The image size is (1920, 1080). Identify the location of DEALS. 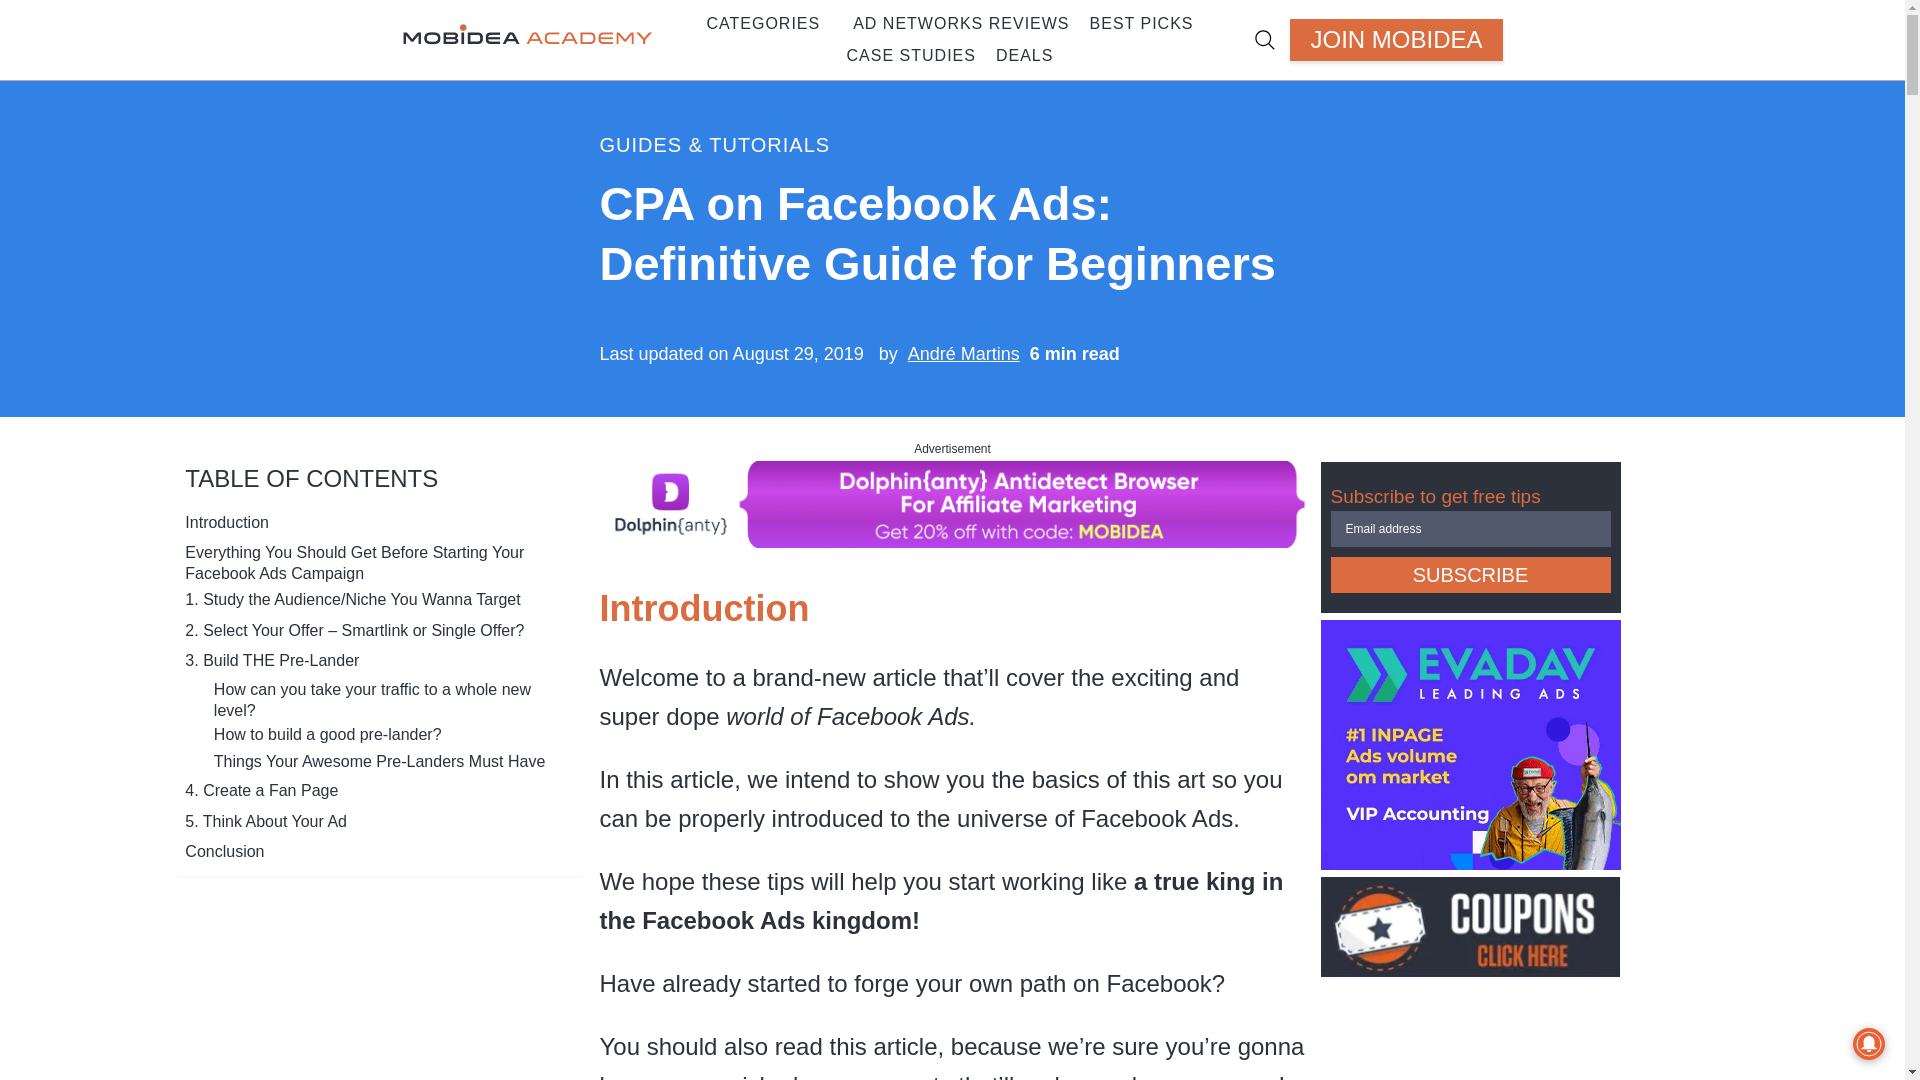
(1019, 56).